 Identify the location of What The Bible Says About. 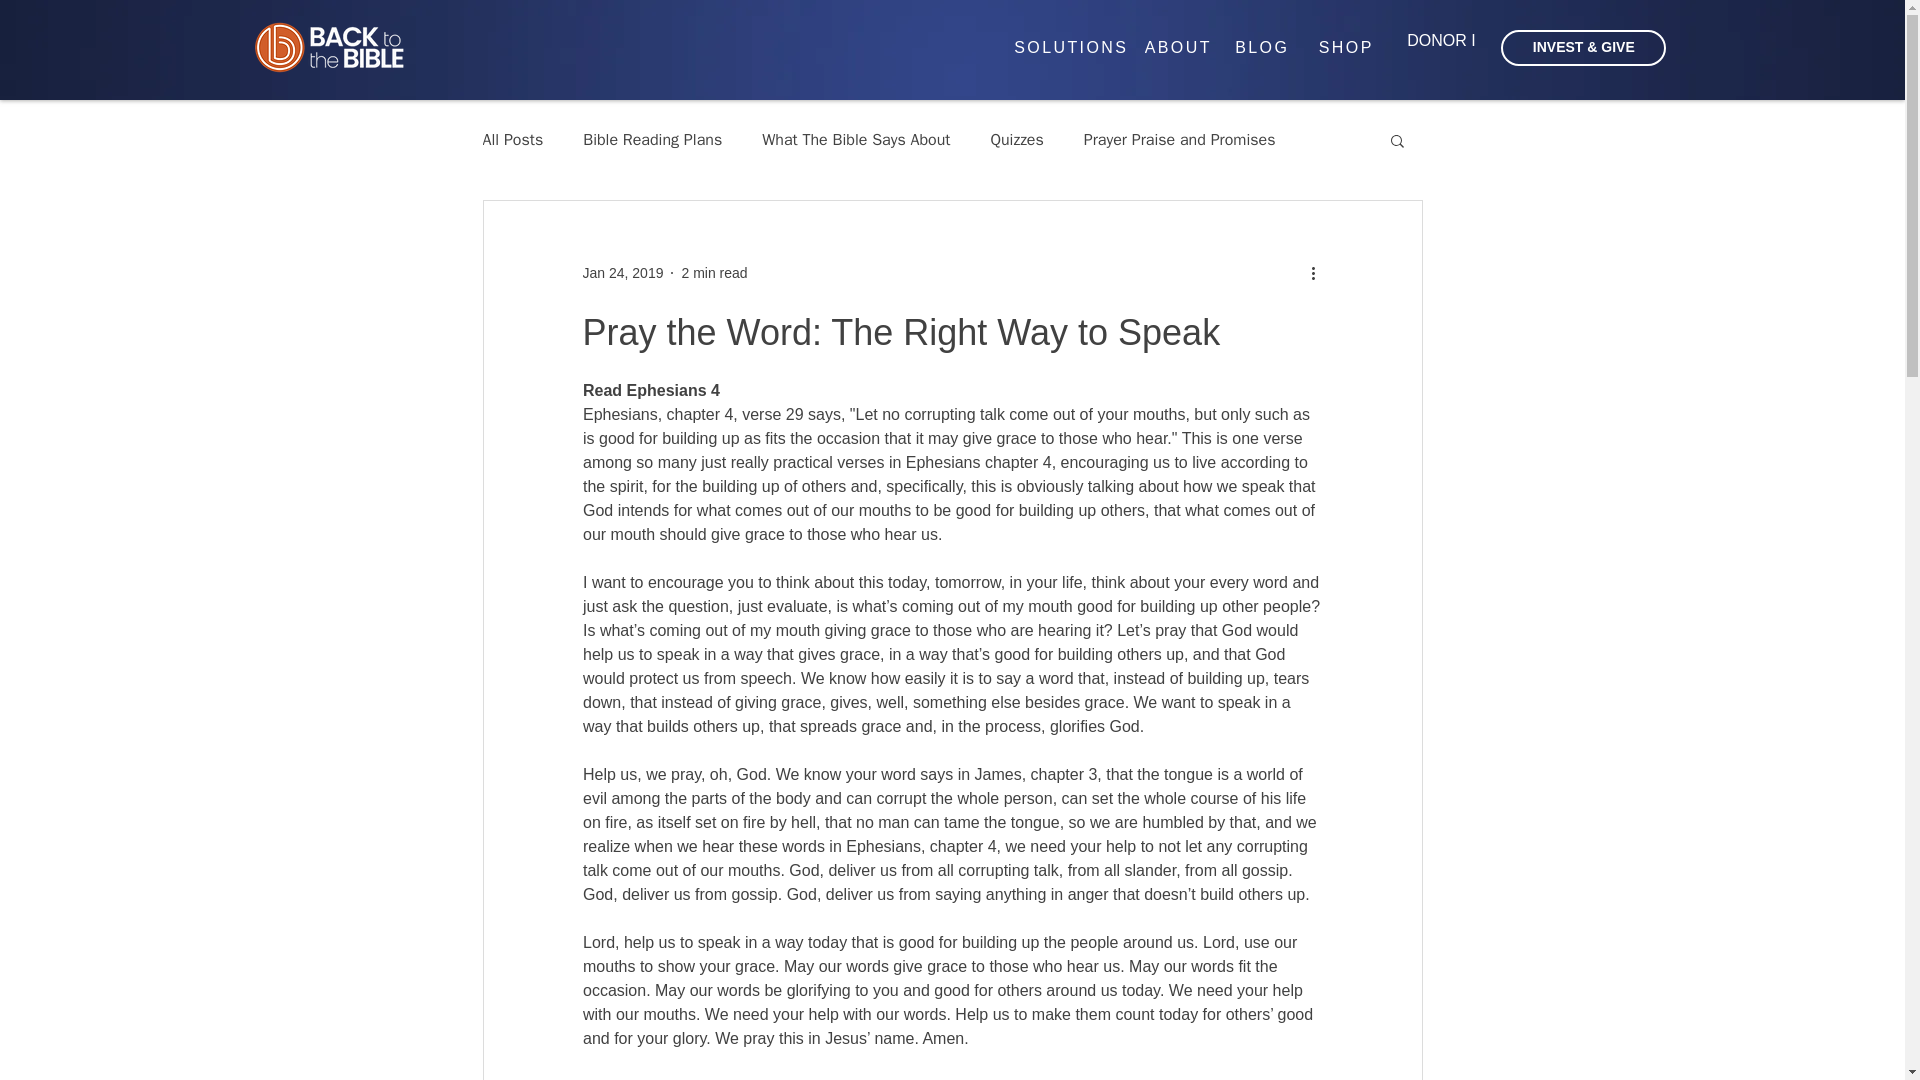
(856, 140).